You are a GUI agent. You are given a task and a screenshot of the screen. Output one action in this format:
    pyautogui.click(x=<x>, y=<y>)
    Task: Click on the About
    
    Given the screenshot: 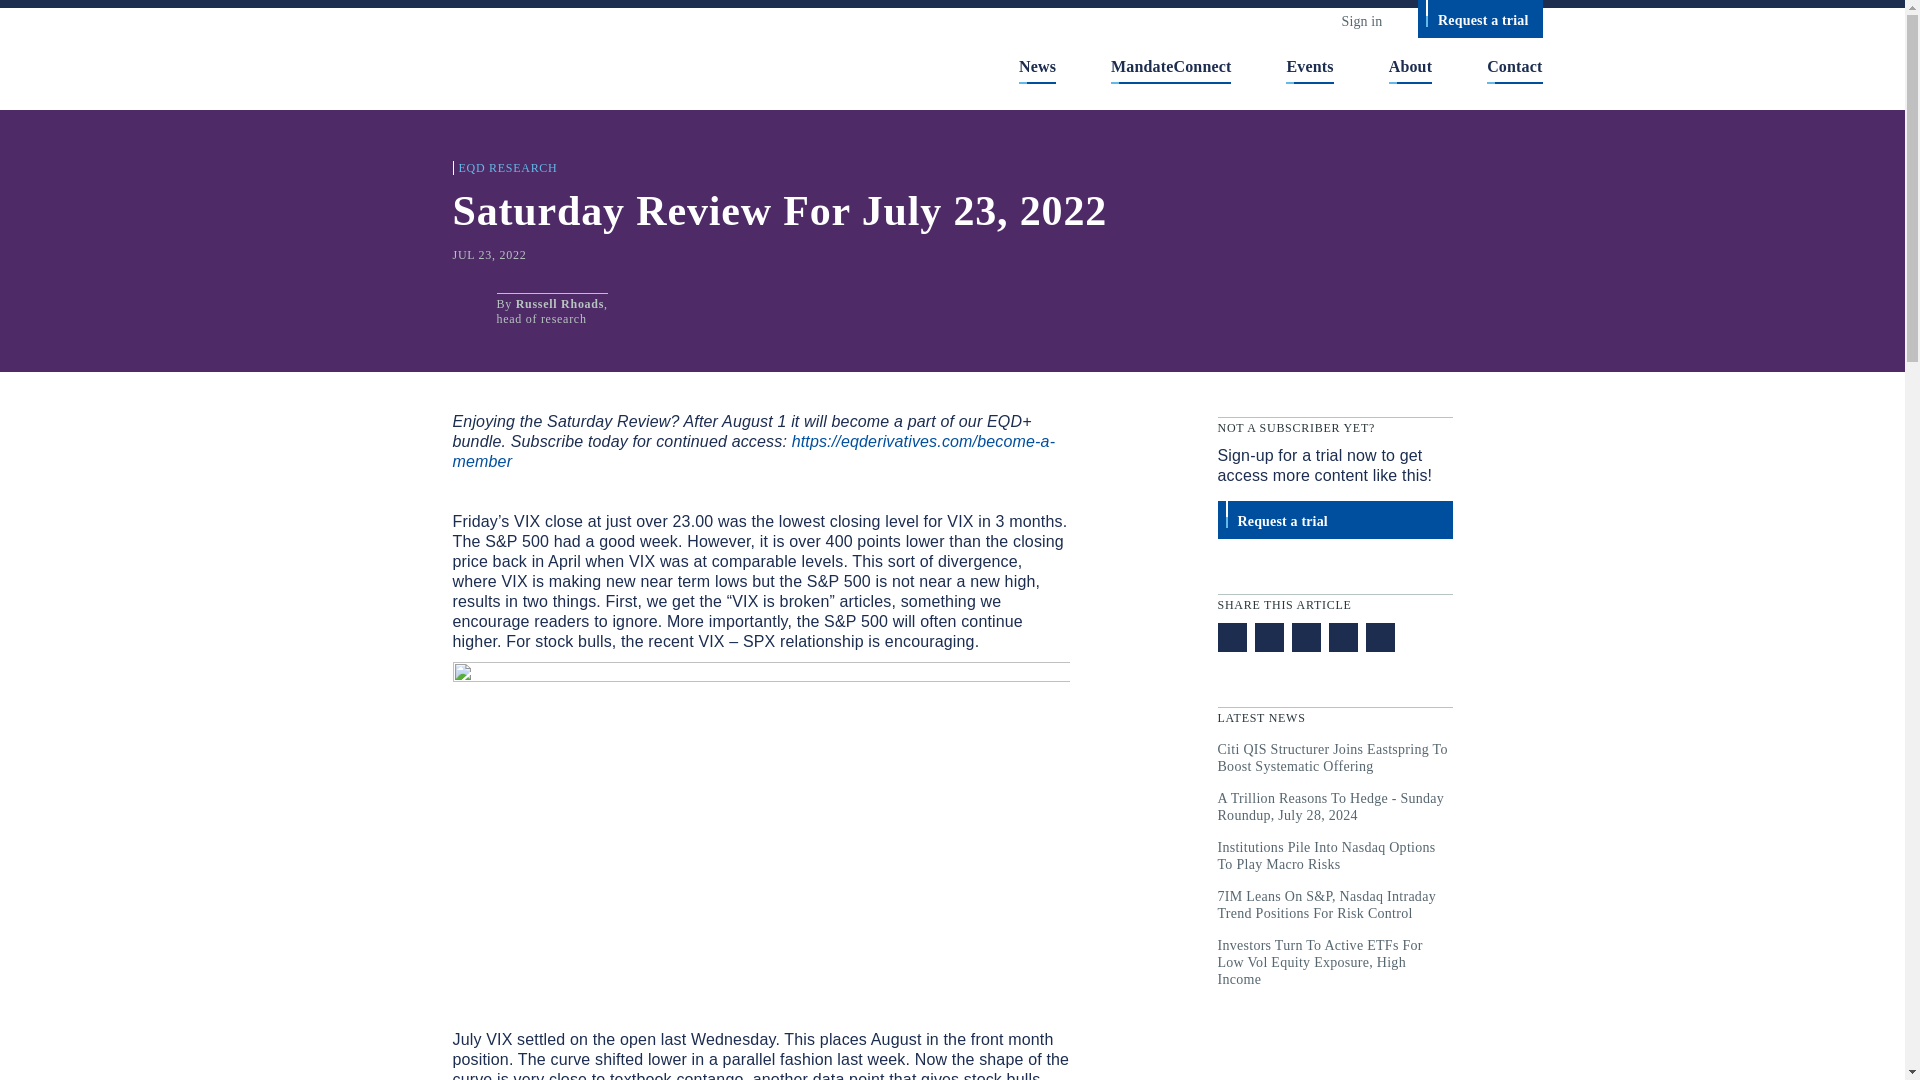 What is the action you would take?
    pyautogui.click(x=1410, y=65)
    